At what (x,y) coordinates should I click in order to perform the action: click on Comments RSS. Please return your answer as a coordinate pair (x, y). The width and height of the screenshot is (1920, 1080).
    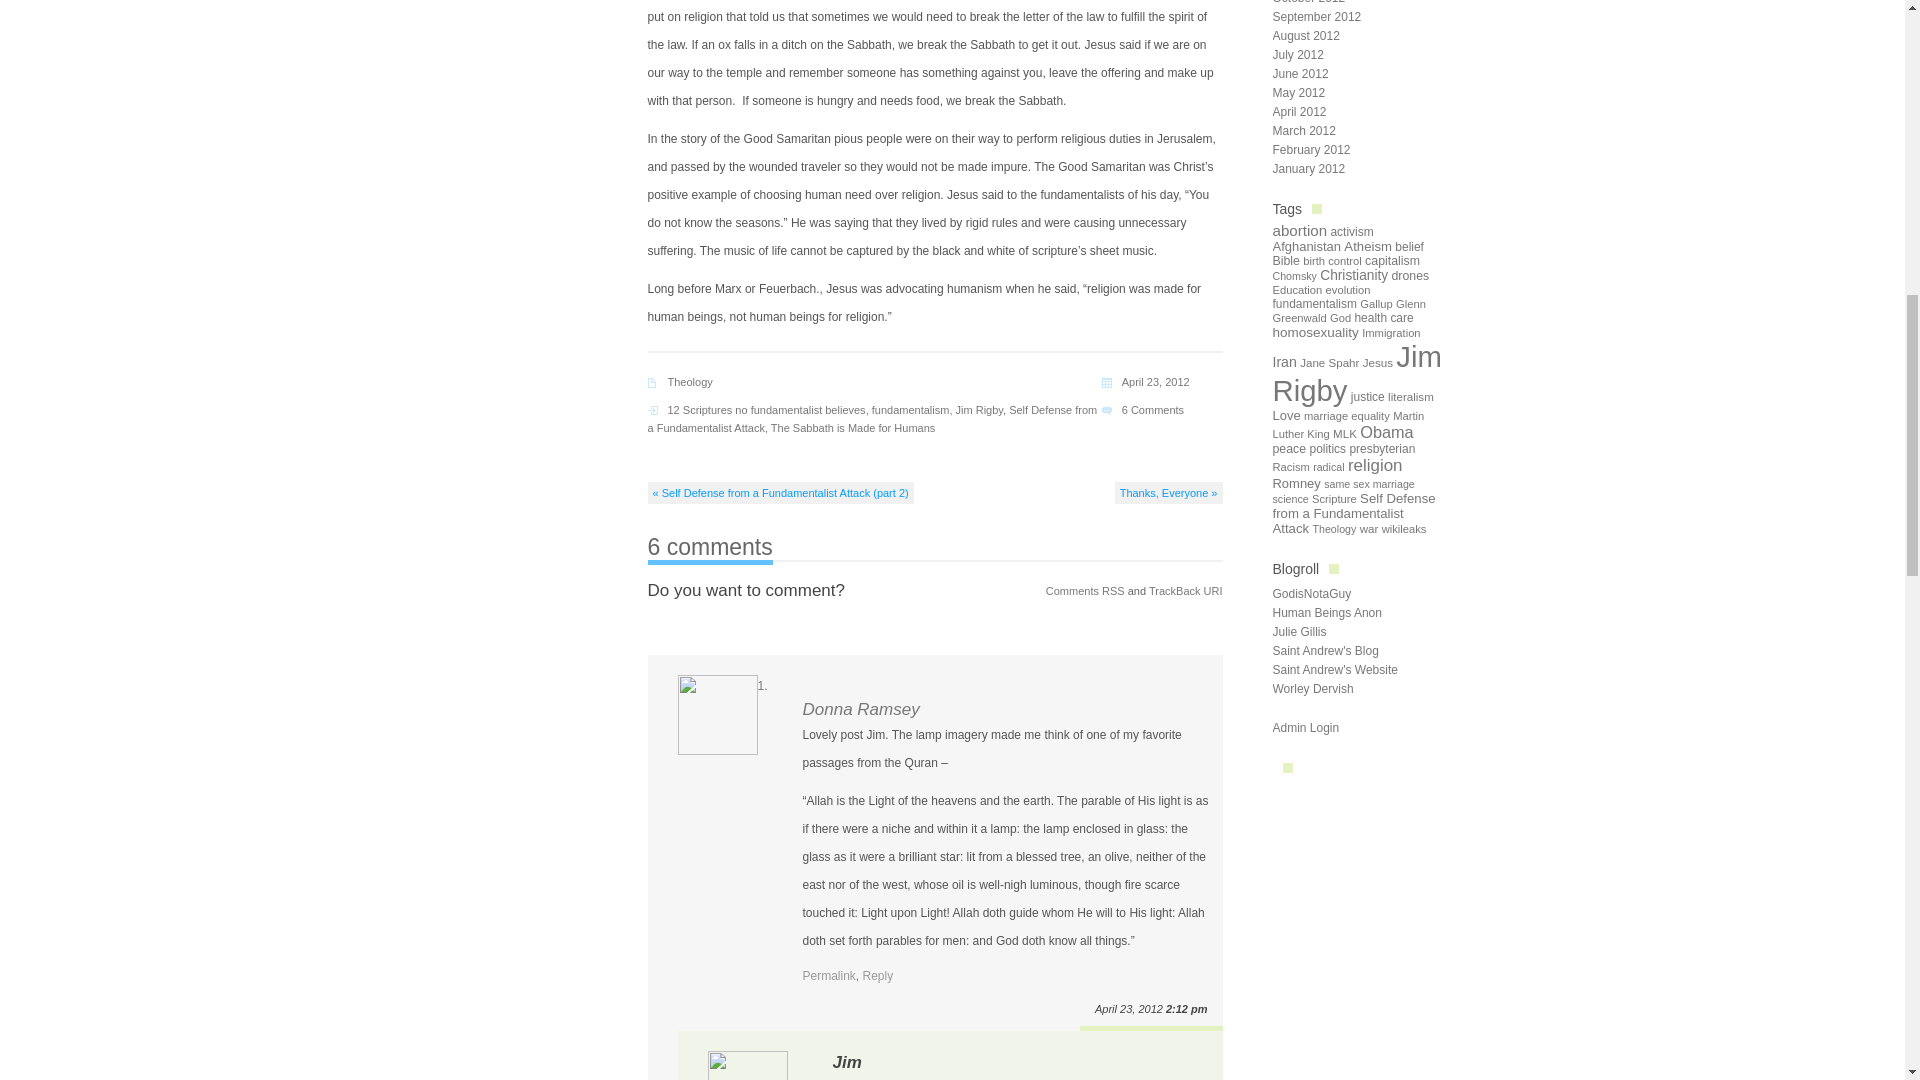
    Looking at the image, I should click on (1086, 591).